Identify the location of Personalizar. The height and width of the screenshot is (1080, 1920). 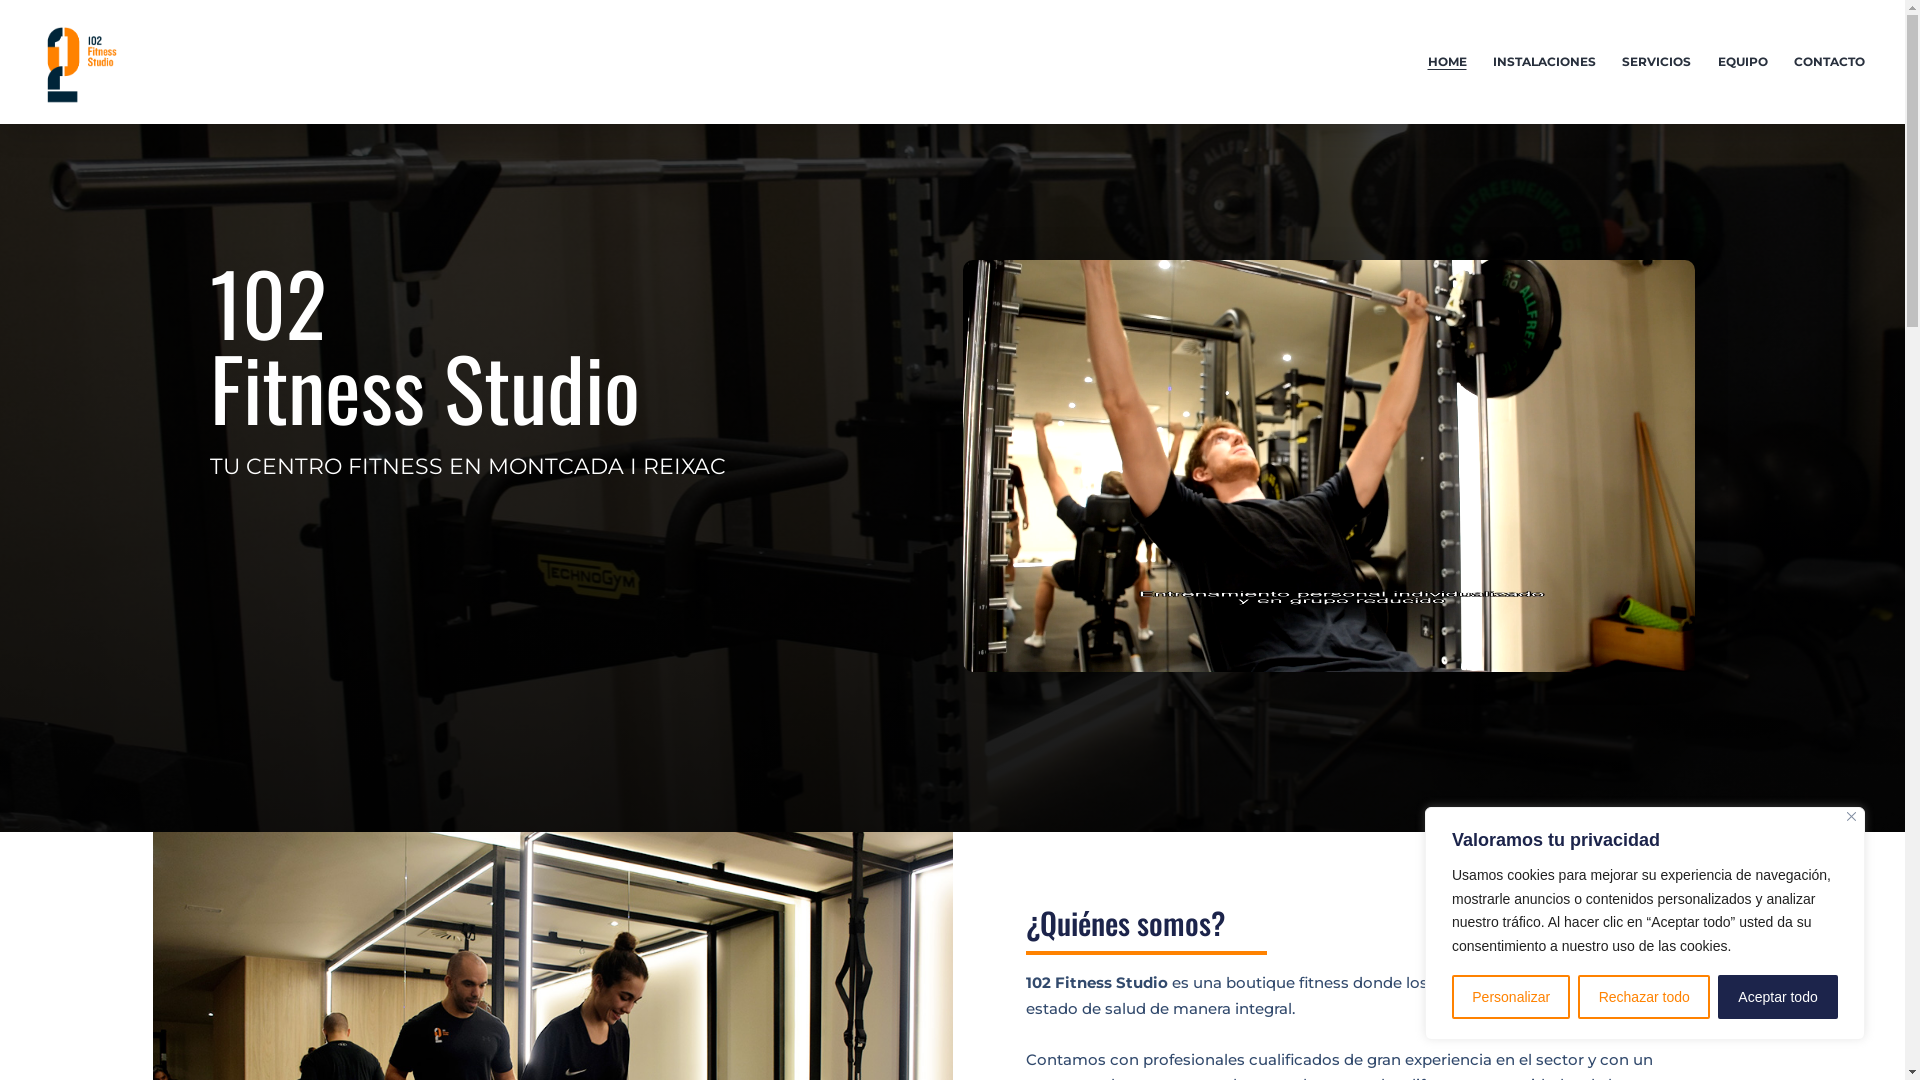
(1511, 997).